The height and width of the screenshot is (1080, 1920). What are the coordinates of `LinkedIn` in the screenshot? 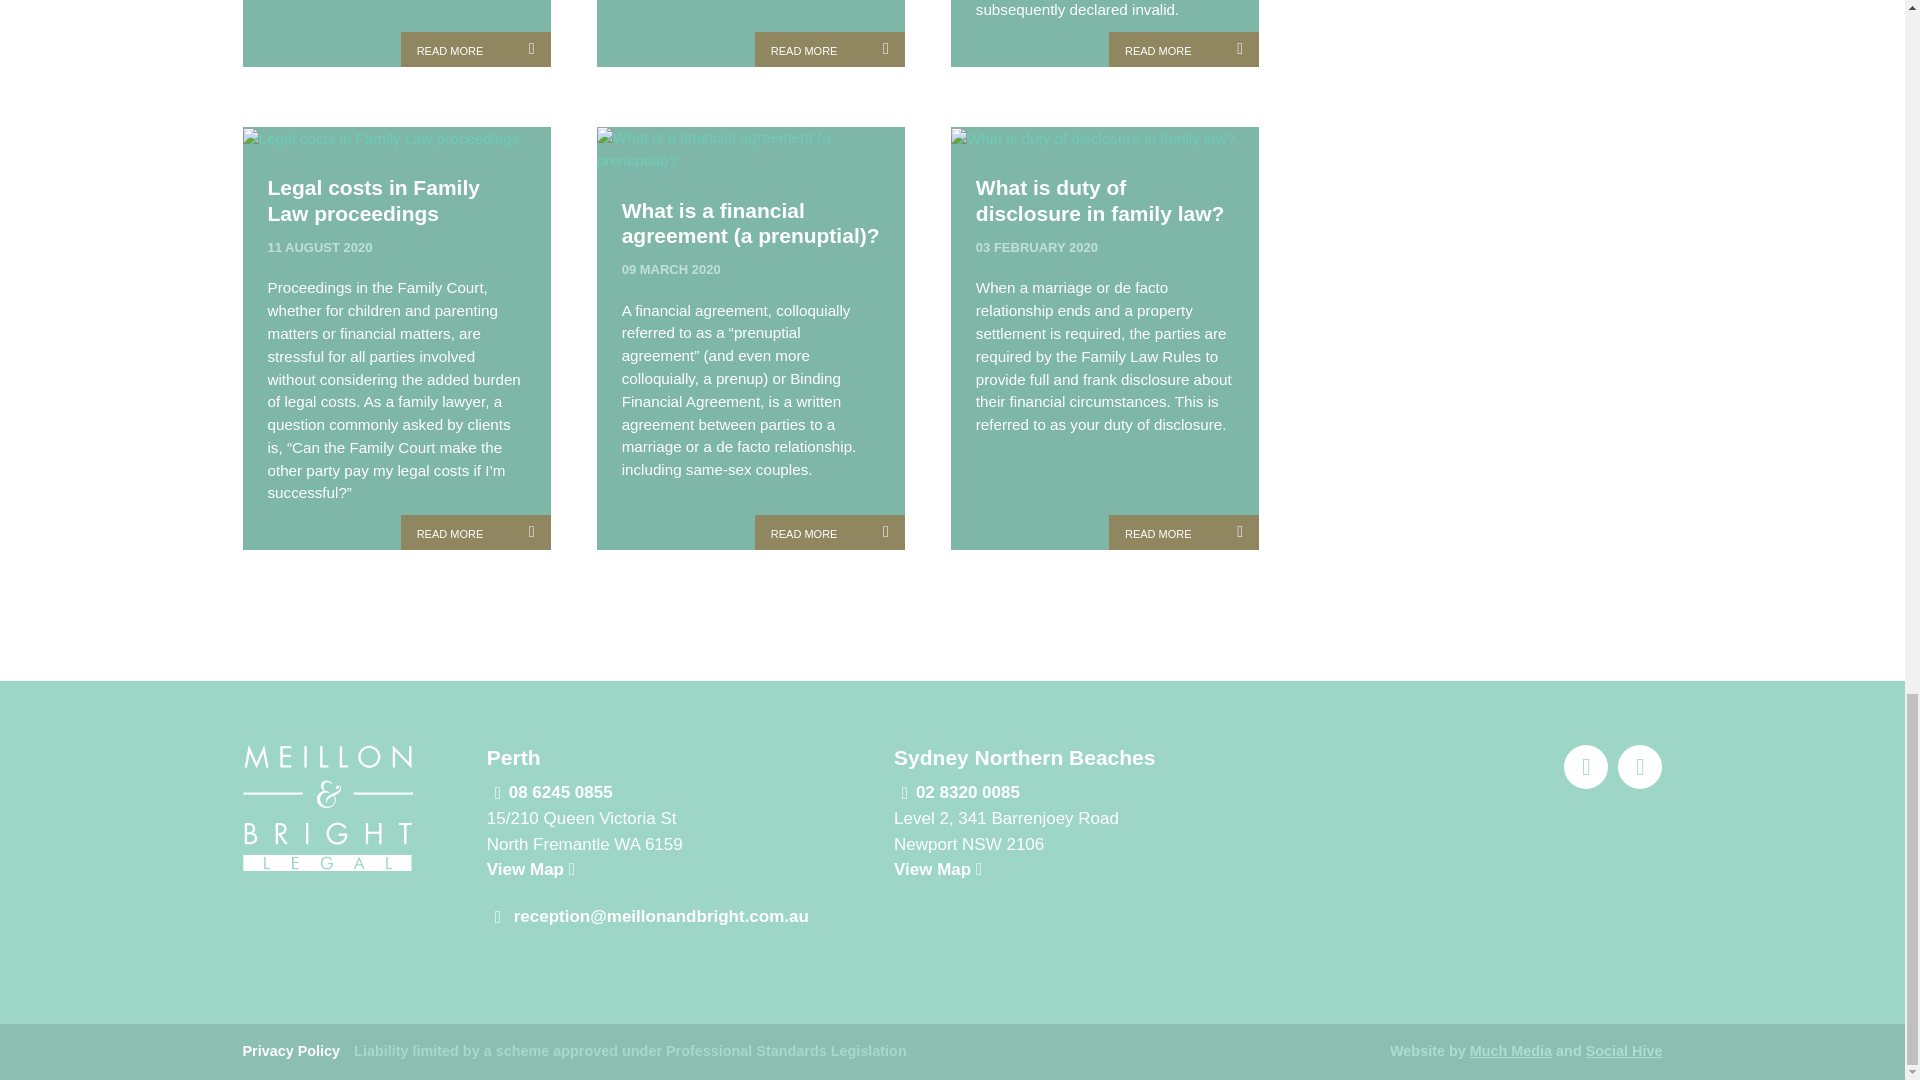 It's located at (1586, 767).